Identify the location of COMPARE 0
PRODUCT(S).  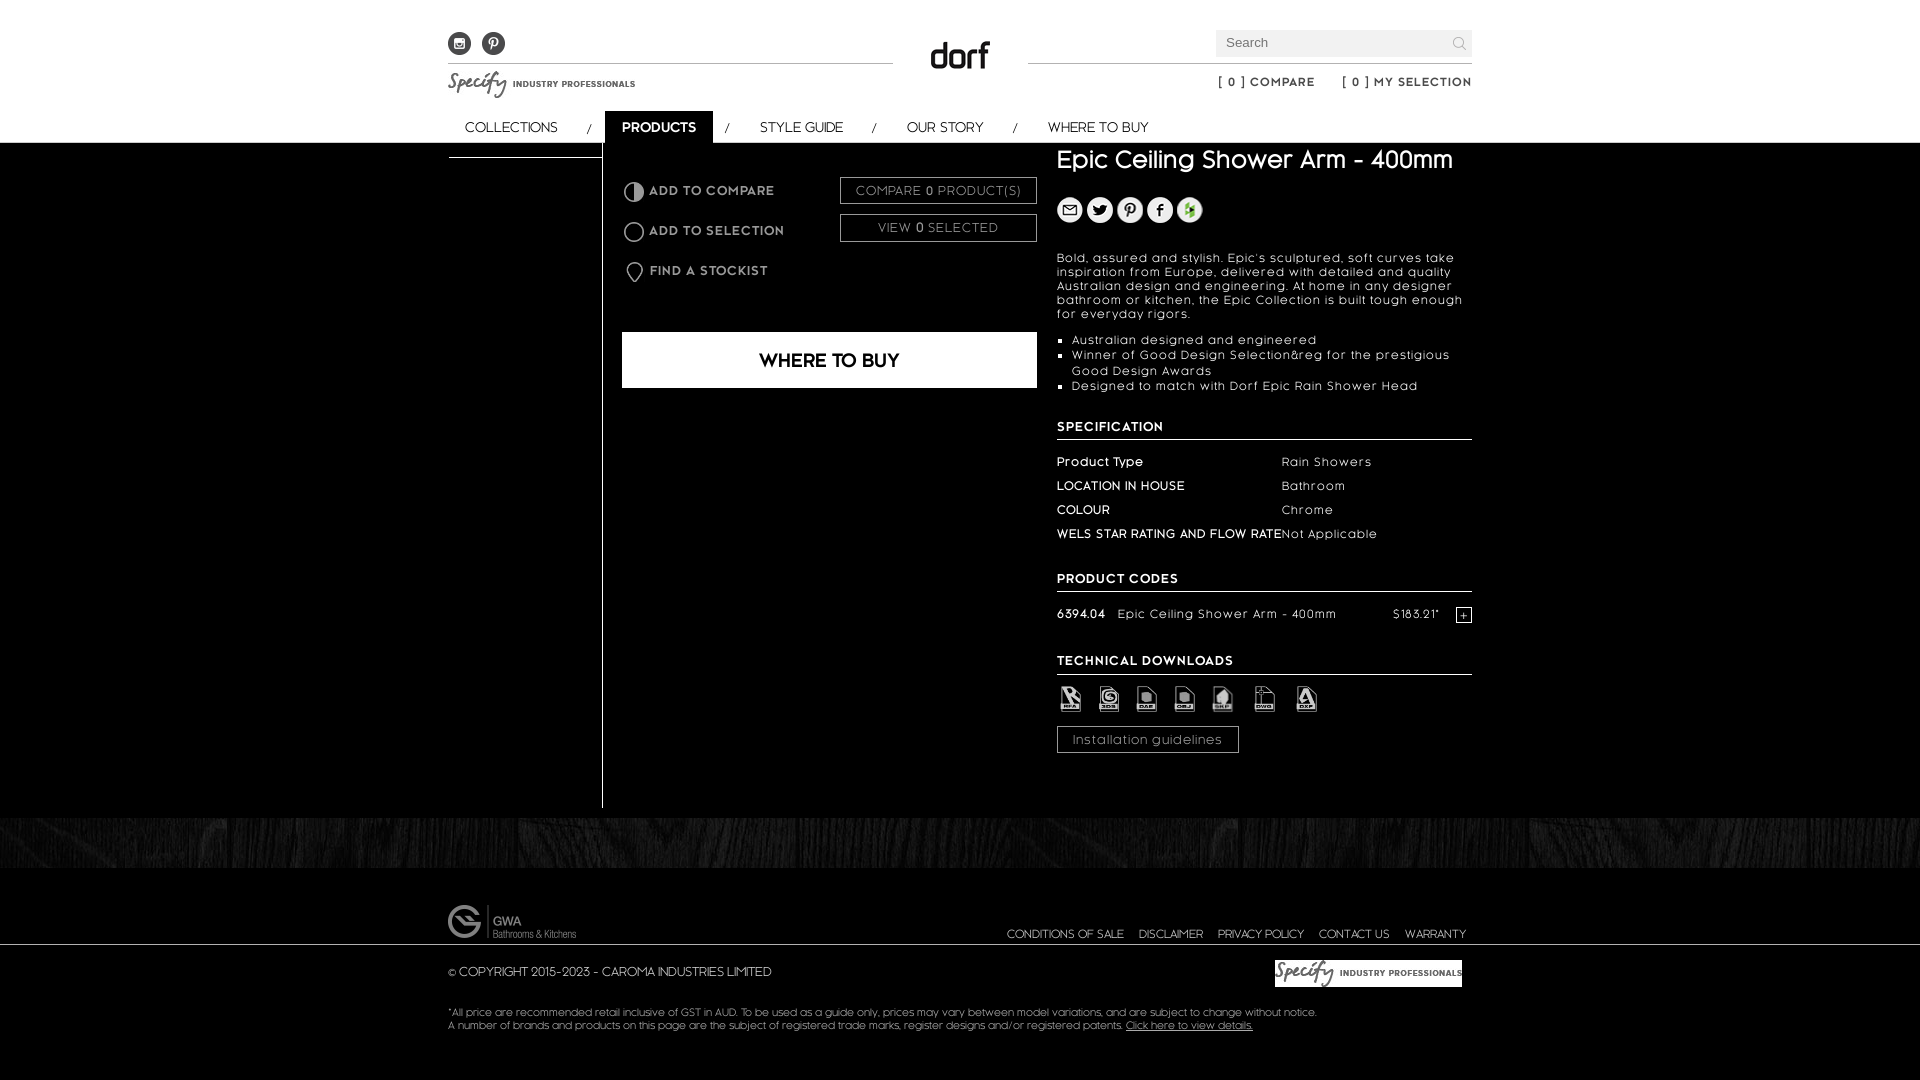
(938, 190).